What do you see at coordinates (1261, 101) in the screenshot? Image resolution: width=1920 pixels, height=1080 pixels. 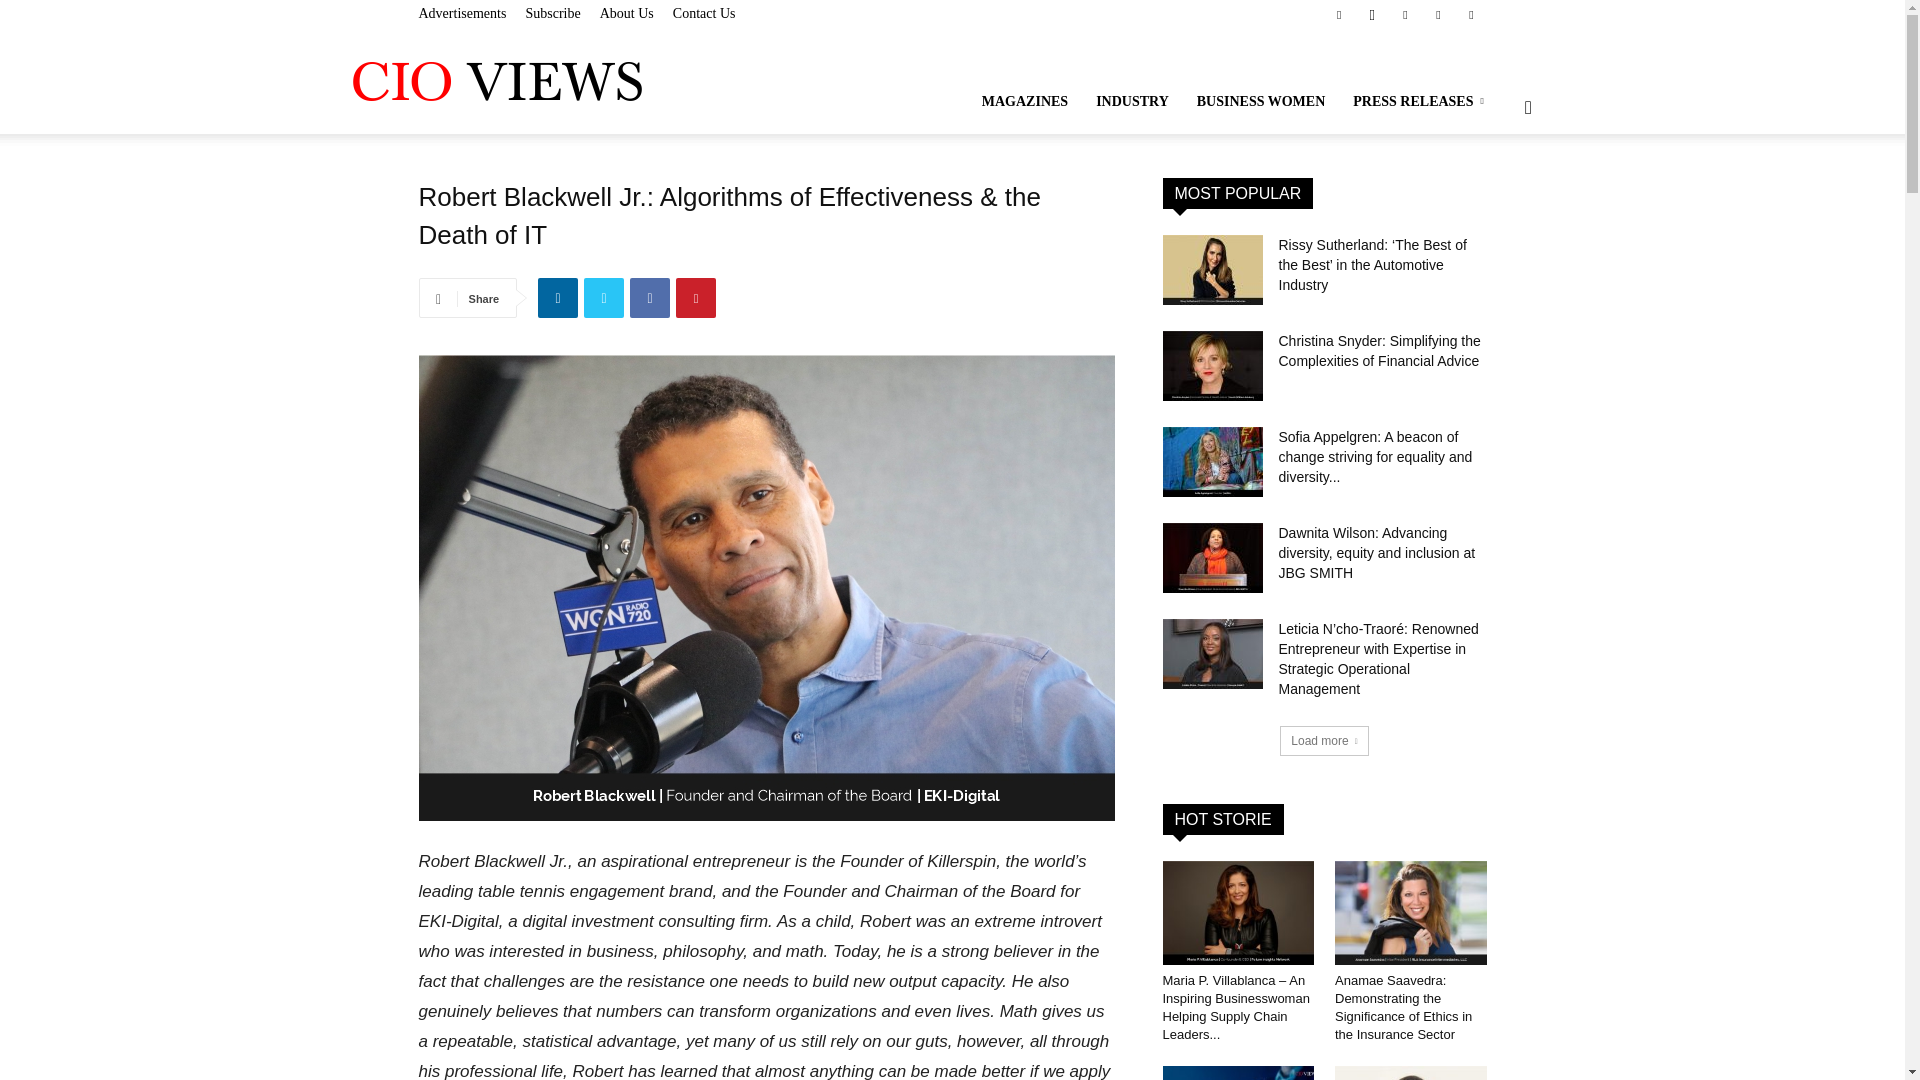 I see `BUSINESS WOMEN` at bounding box center [1261, 101].